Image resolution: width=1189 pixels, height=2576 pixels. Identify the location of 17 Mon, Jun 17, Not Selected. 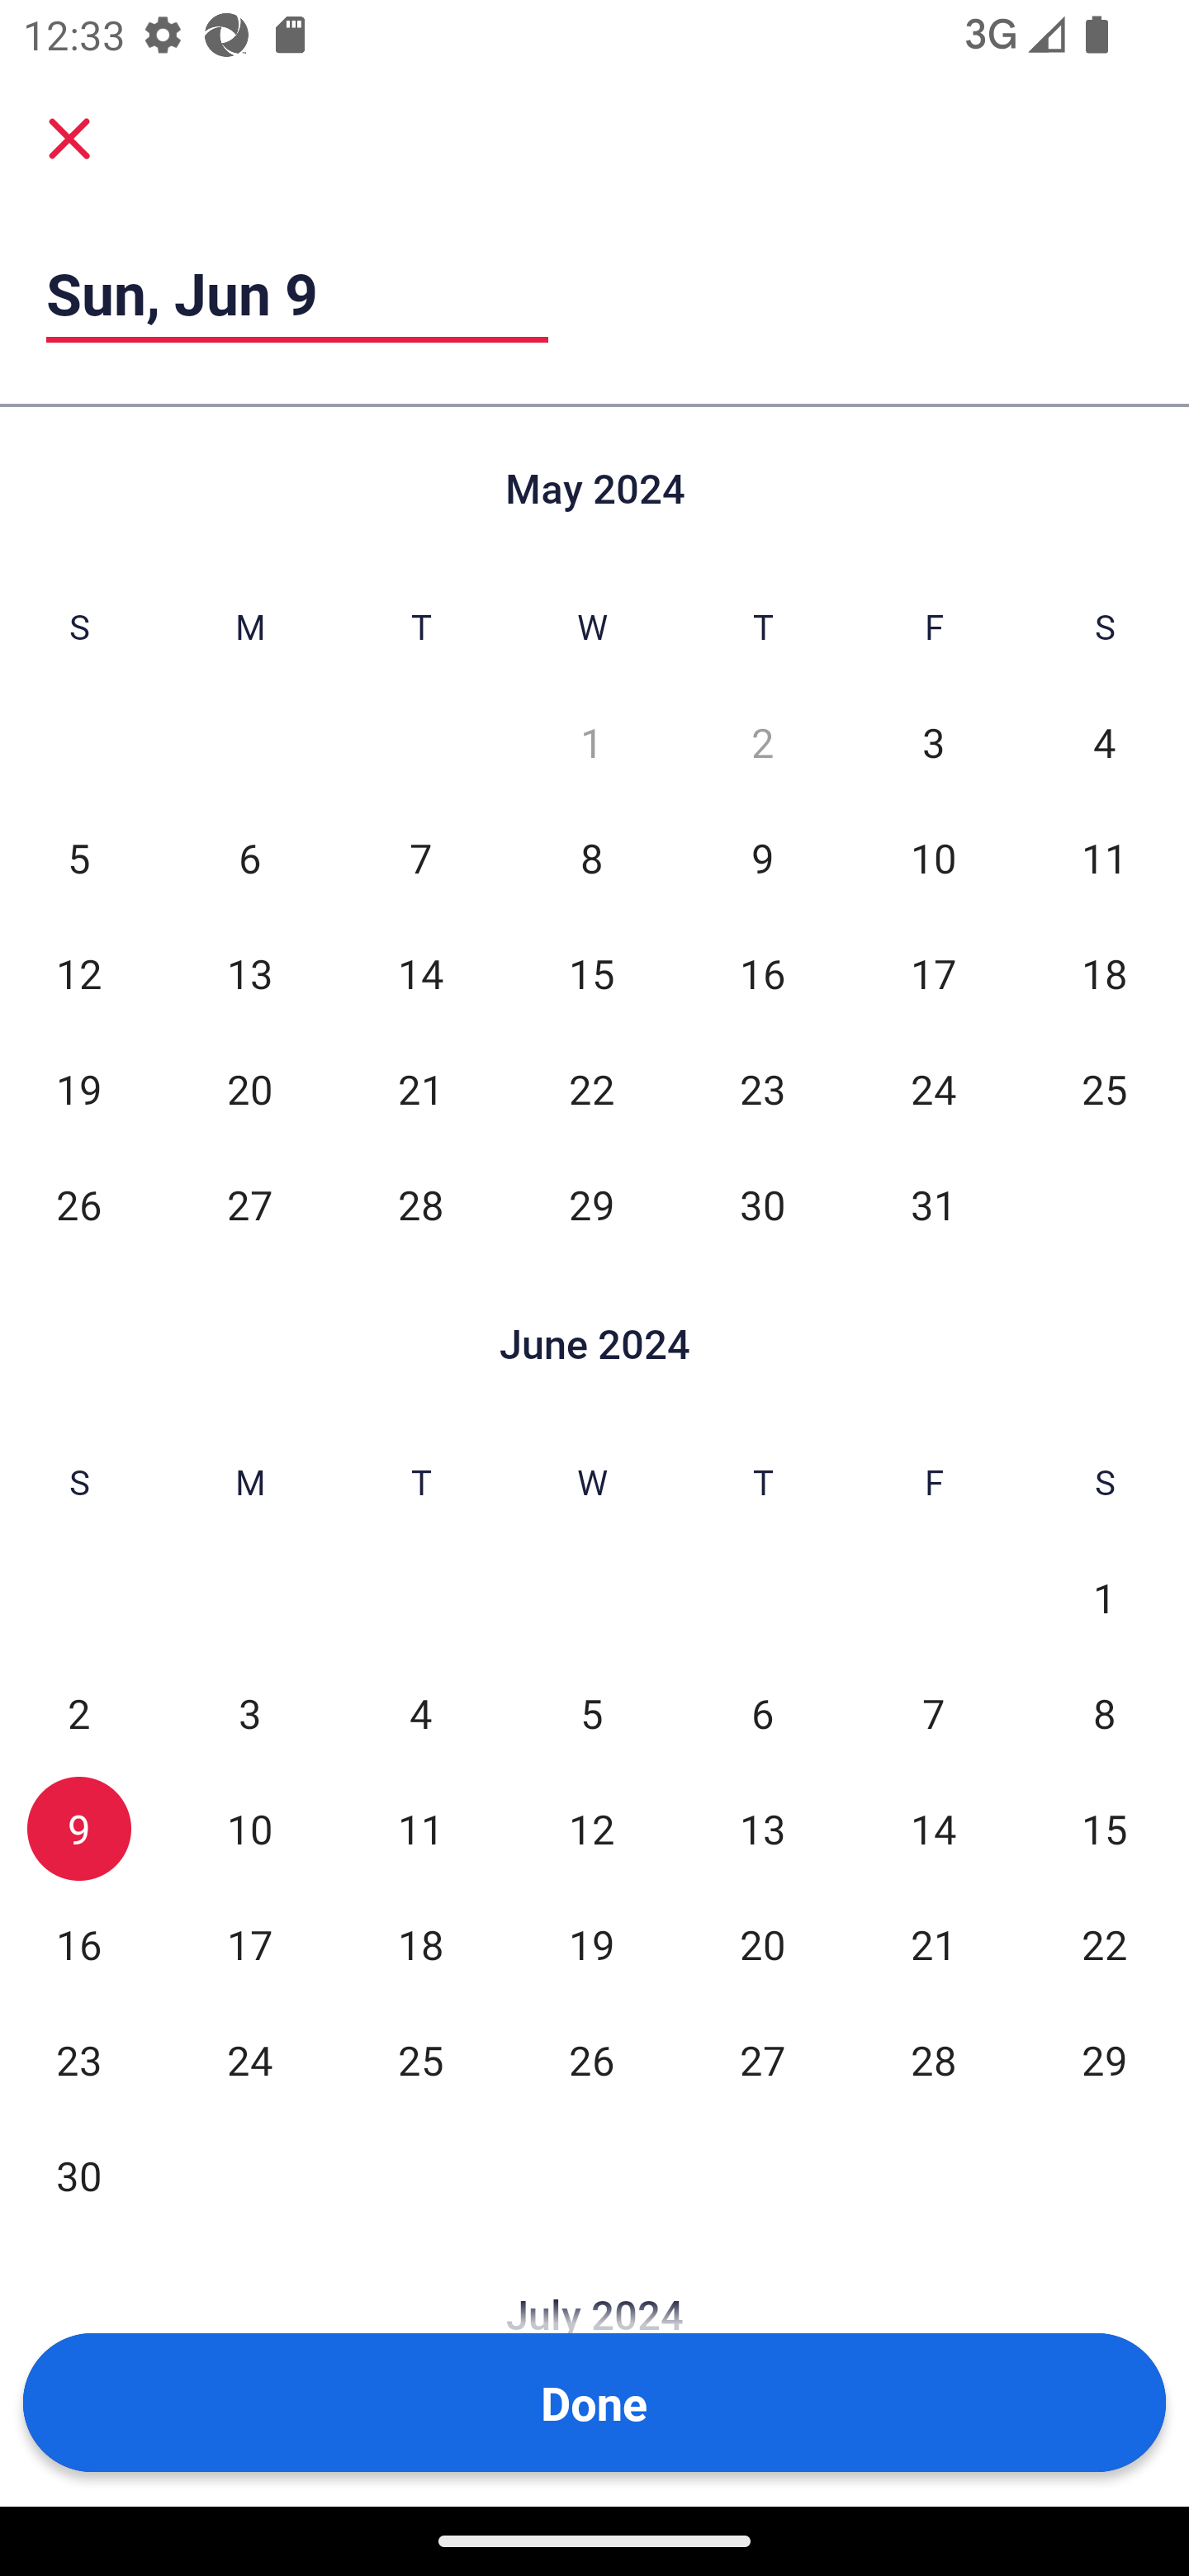
(249, 1944).